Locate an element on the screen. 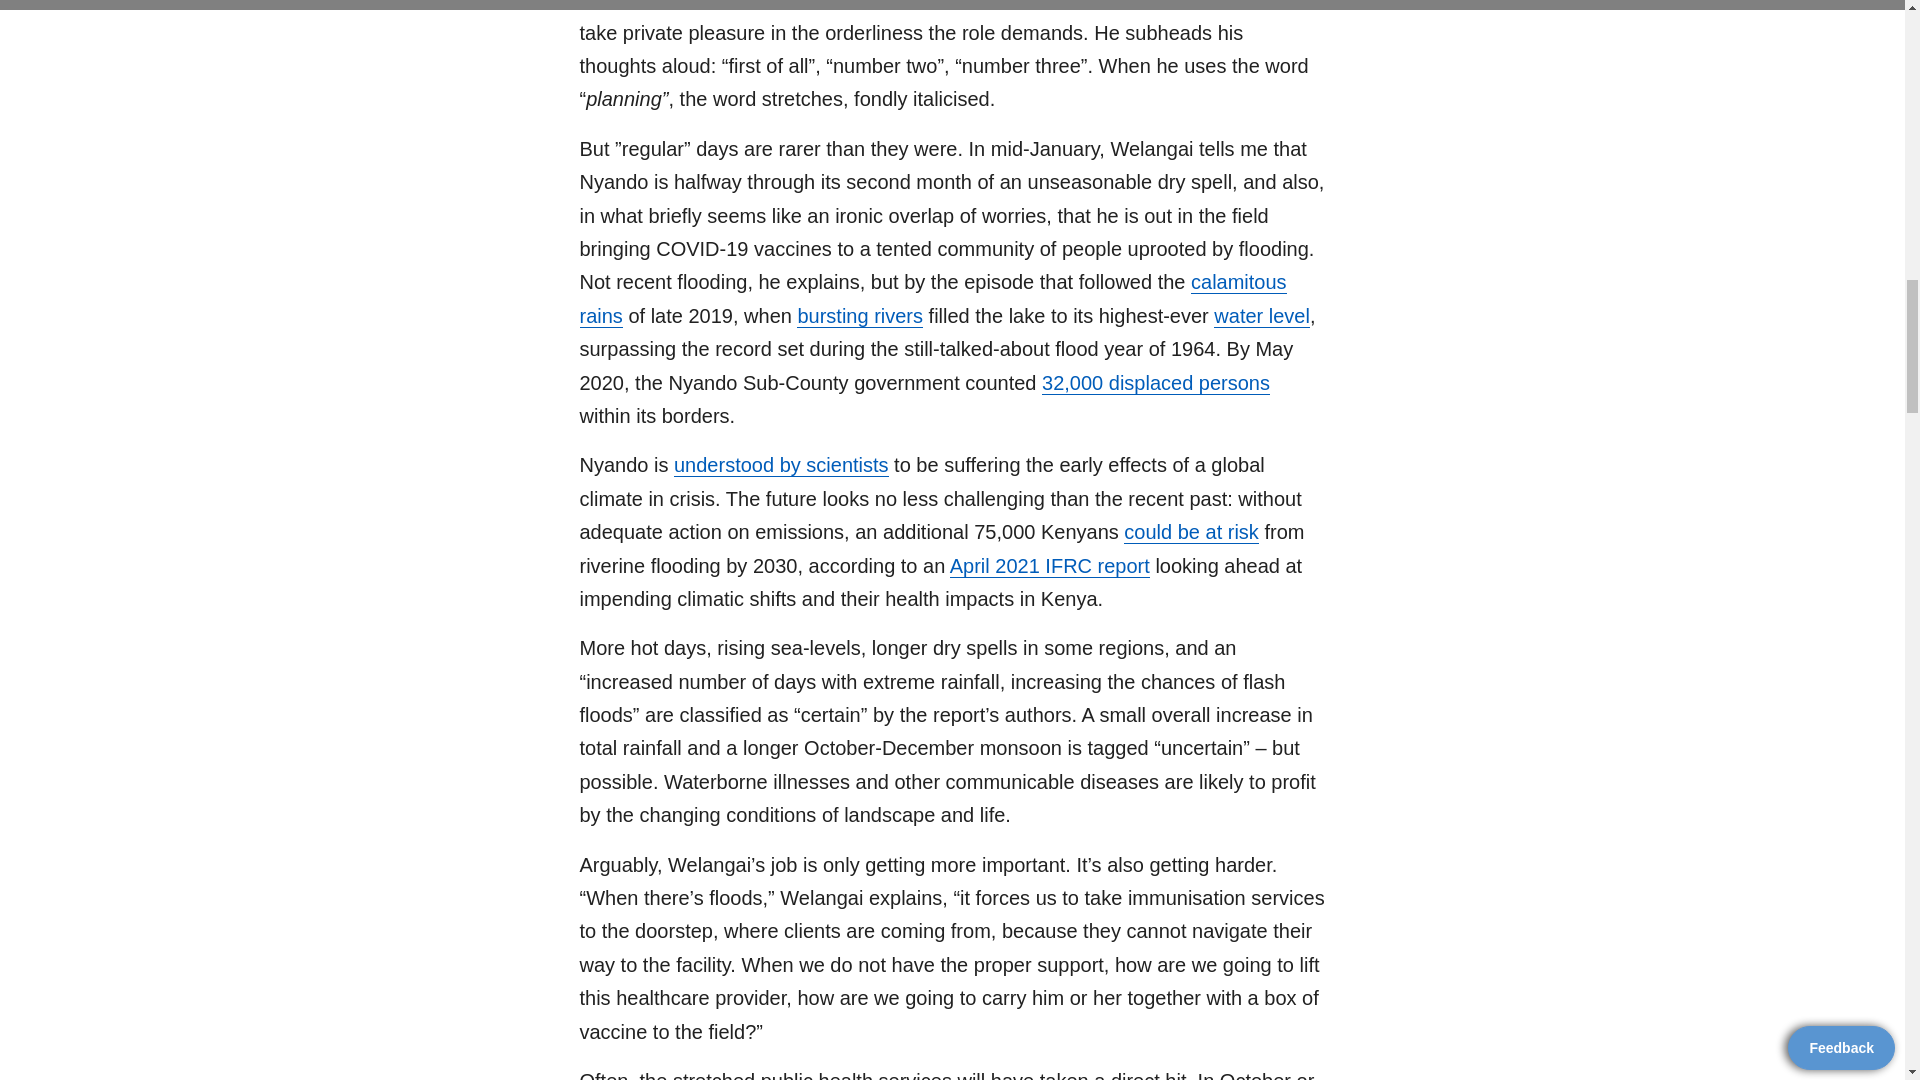 The height and width of the screenshot is (1080, 1920). understood by scientists is located at coordinates (780, 465).